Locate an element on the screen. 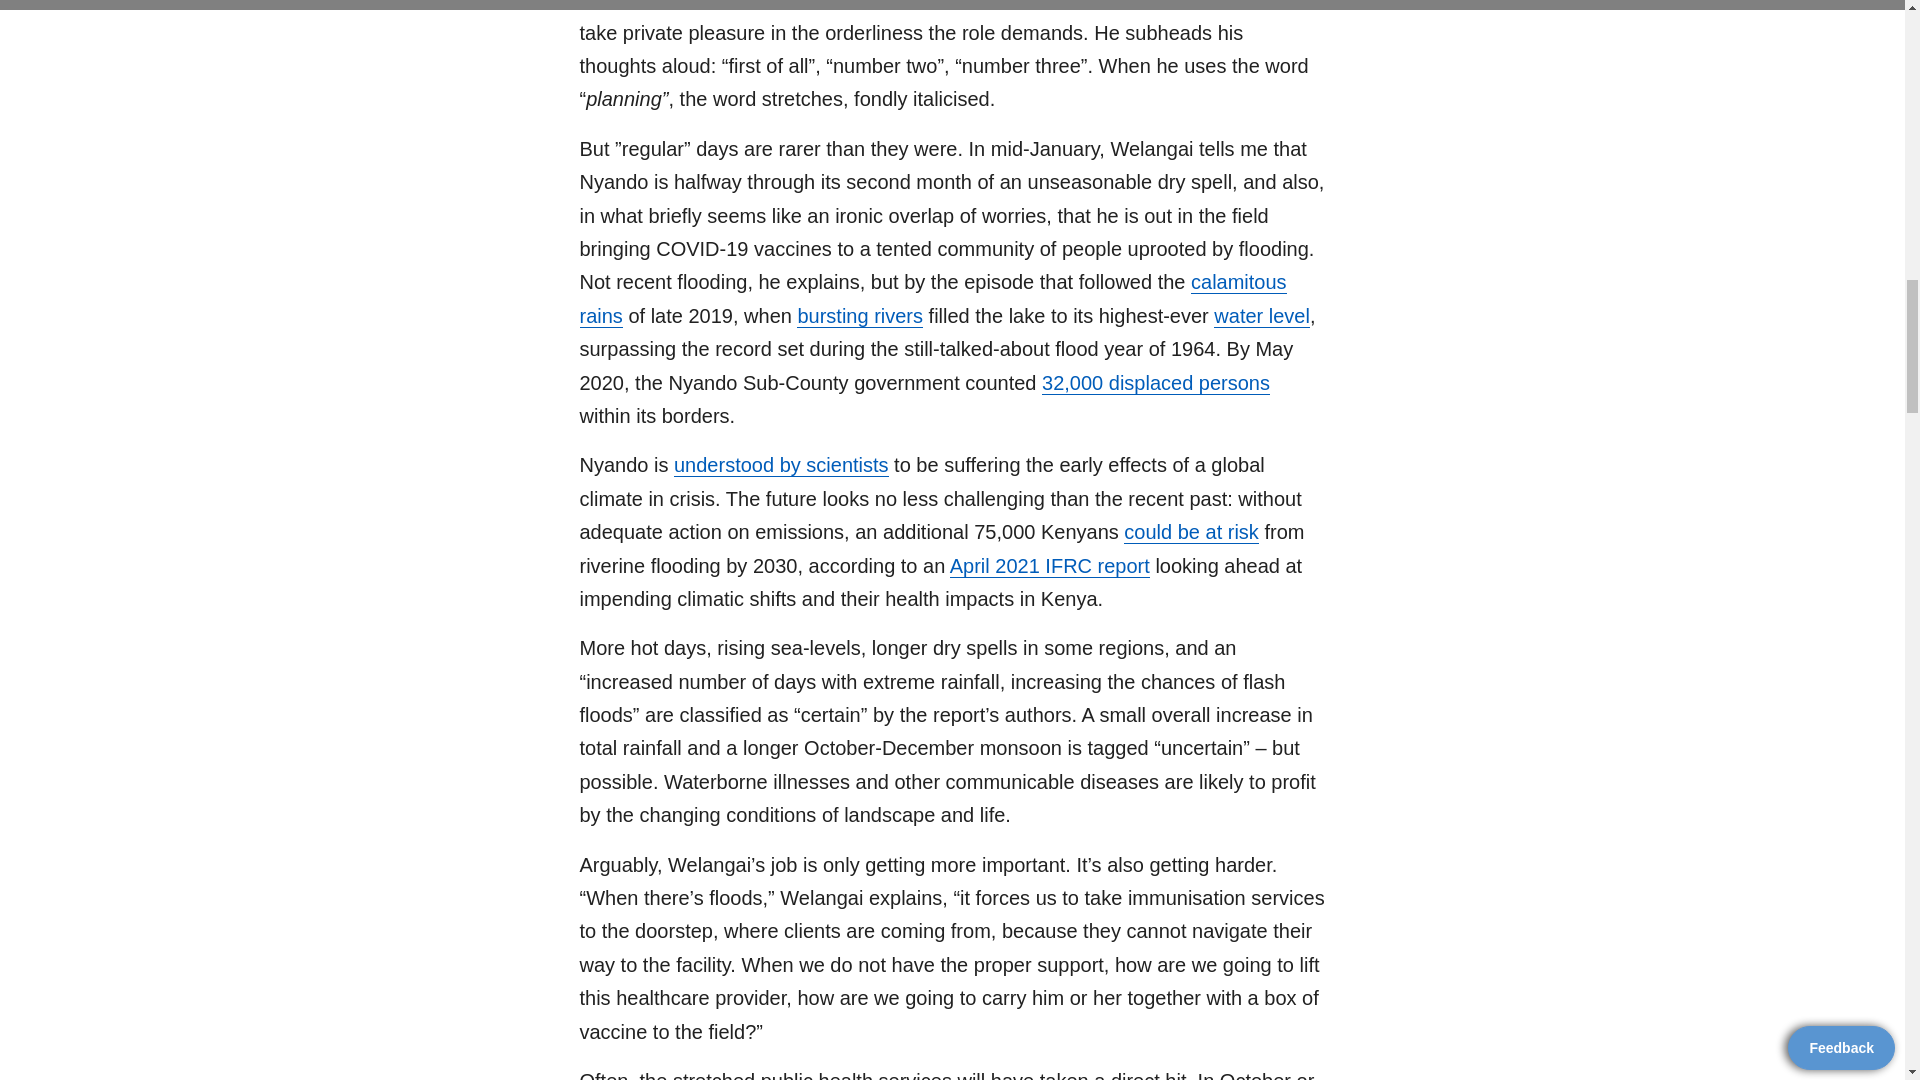 The height and width of the screenshot is (1080, 1920). understood by scientists is located at coordinates (780, 465).